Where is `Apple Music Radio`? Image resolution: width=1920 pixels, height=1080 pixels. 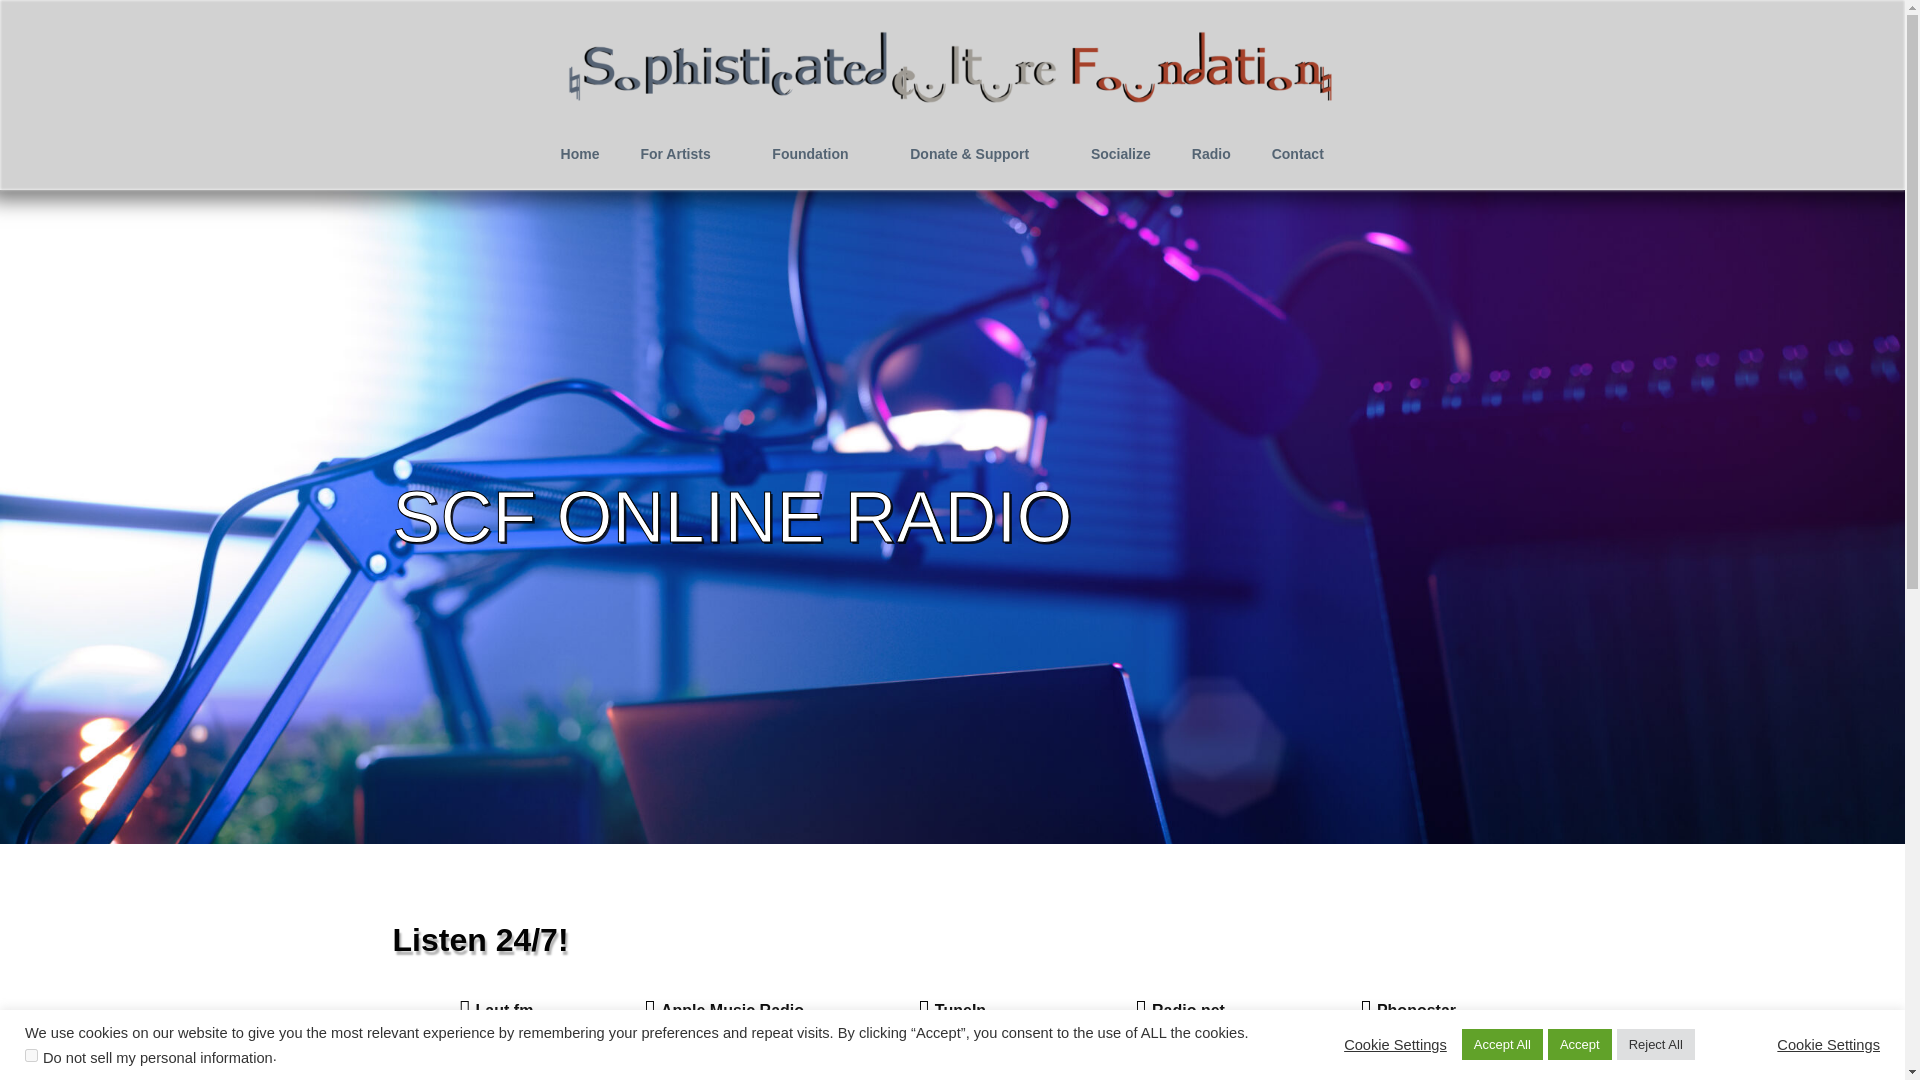
Apple Music Radio is located at coordinates (724, 1011).